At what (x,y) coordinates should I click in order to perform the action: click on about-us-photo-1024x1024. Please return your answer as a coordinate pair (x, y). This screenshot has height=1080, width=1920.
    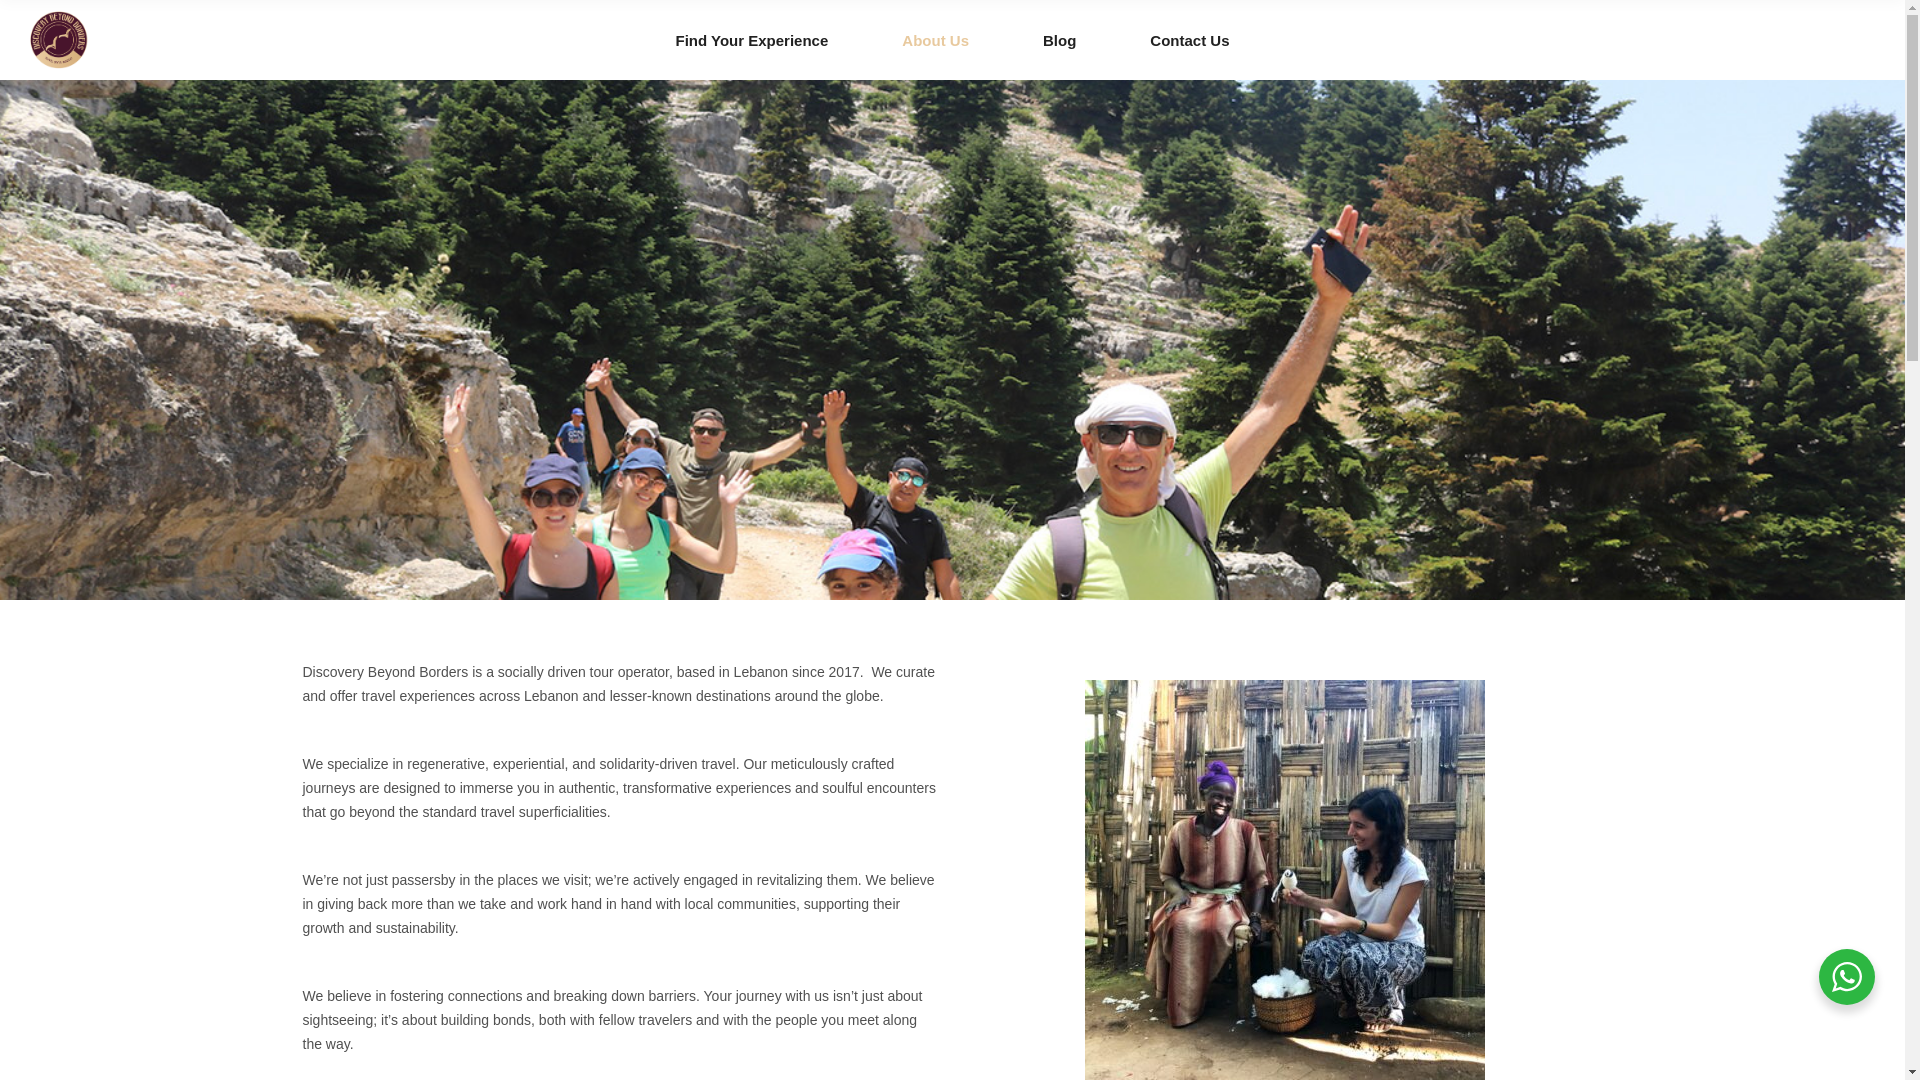
    Looking at the image, I should click on (1284, 880).